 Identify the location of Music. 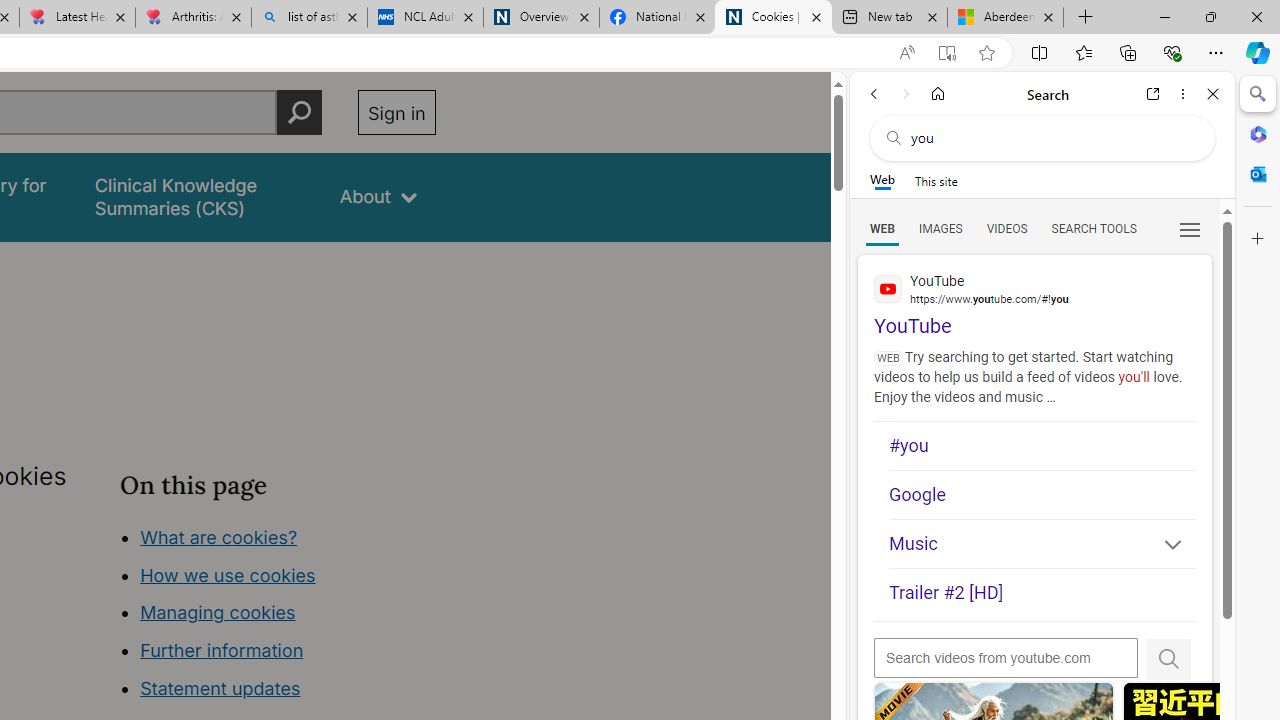
(1042, 544).